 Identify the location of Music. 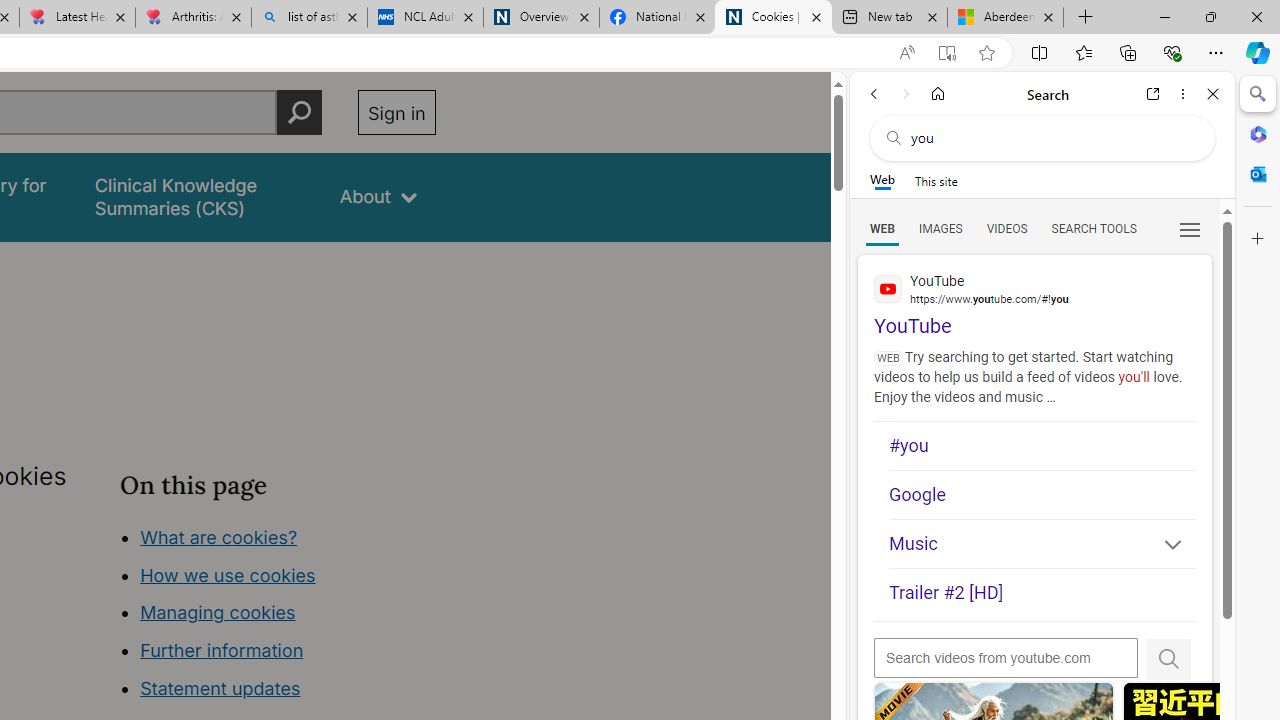
(1042, 544).